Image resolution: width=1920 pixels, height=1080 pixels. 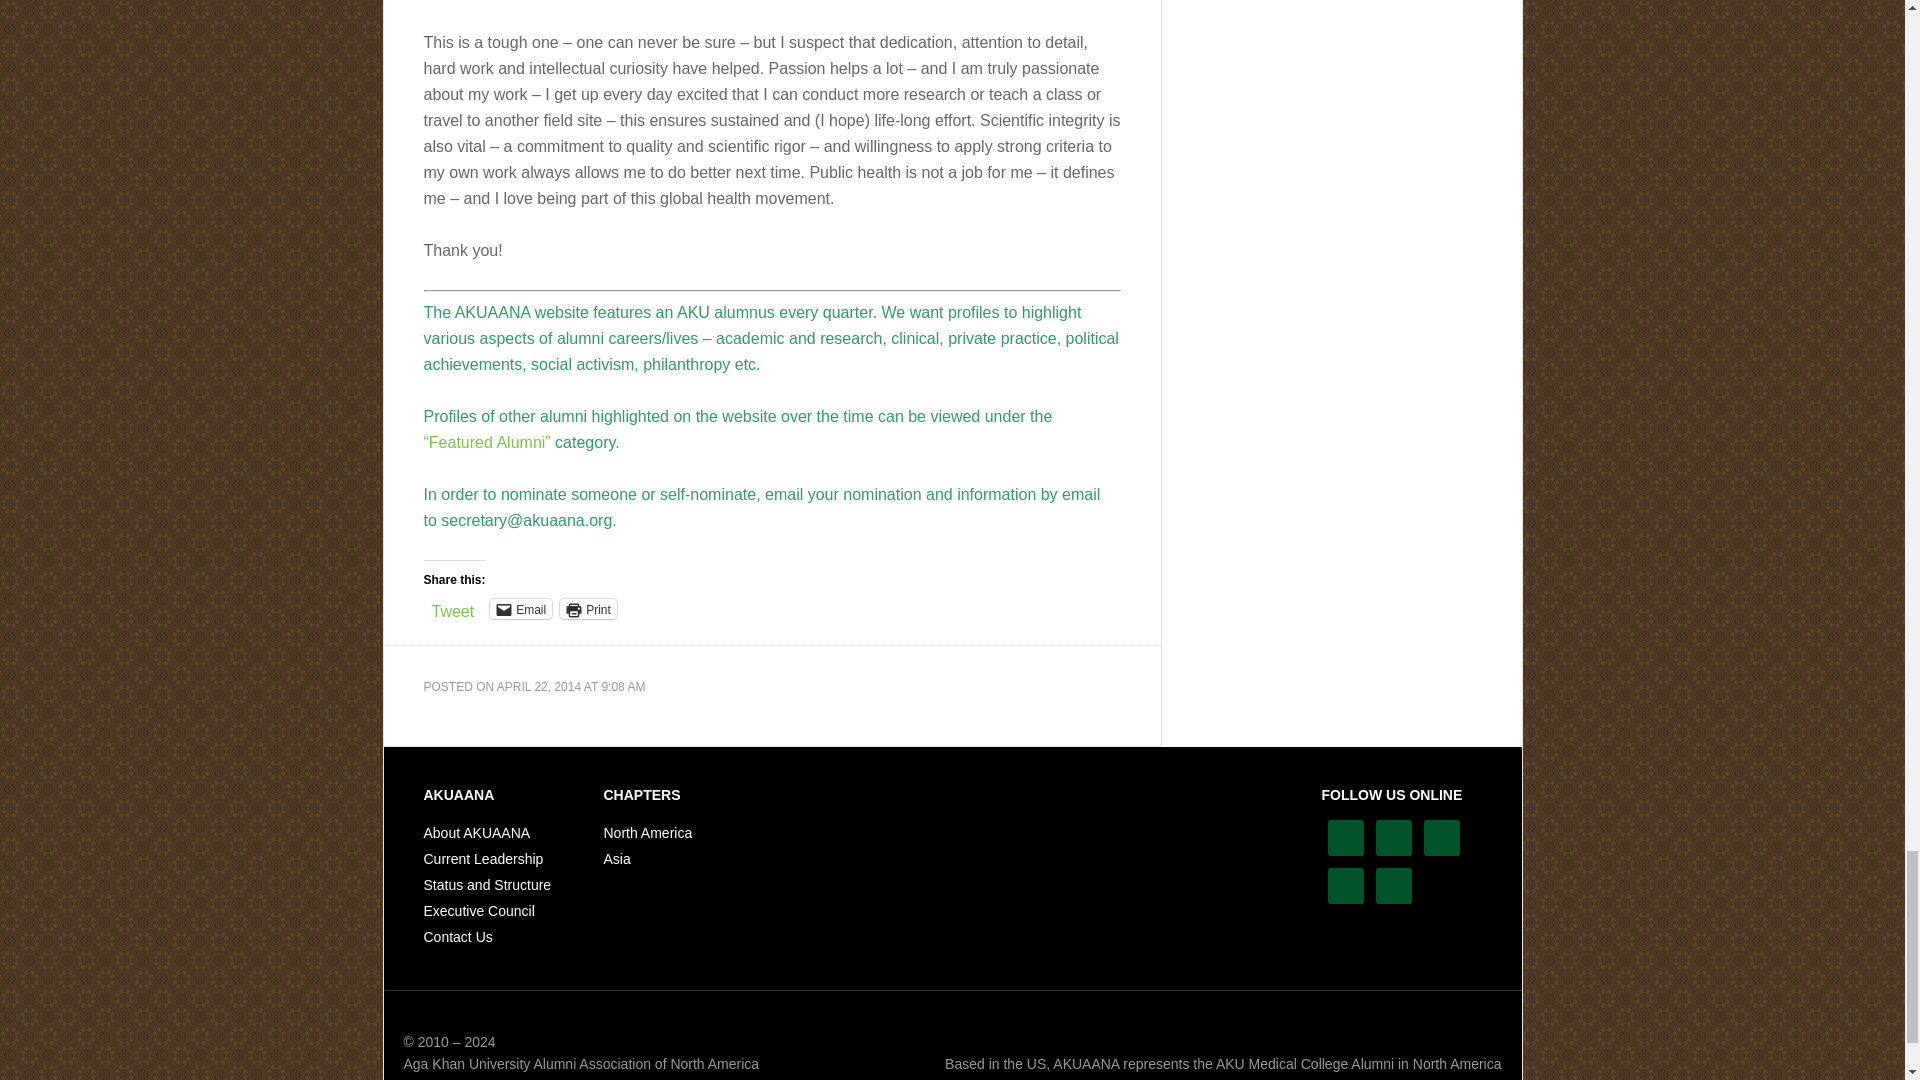 What do you see at coordinates (480, 910) in the screenshot?
I see `Executive Council` at bounding box center [480, 910].